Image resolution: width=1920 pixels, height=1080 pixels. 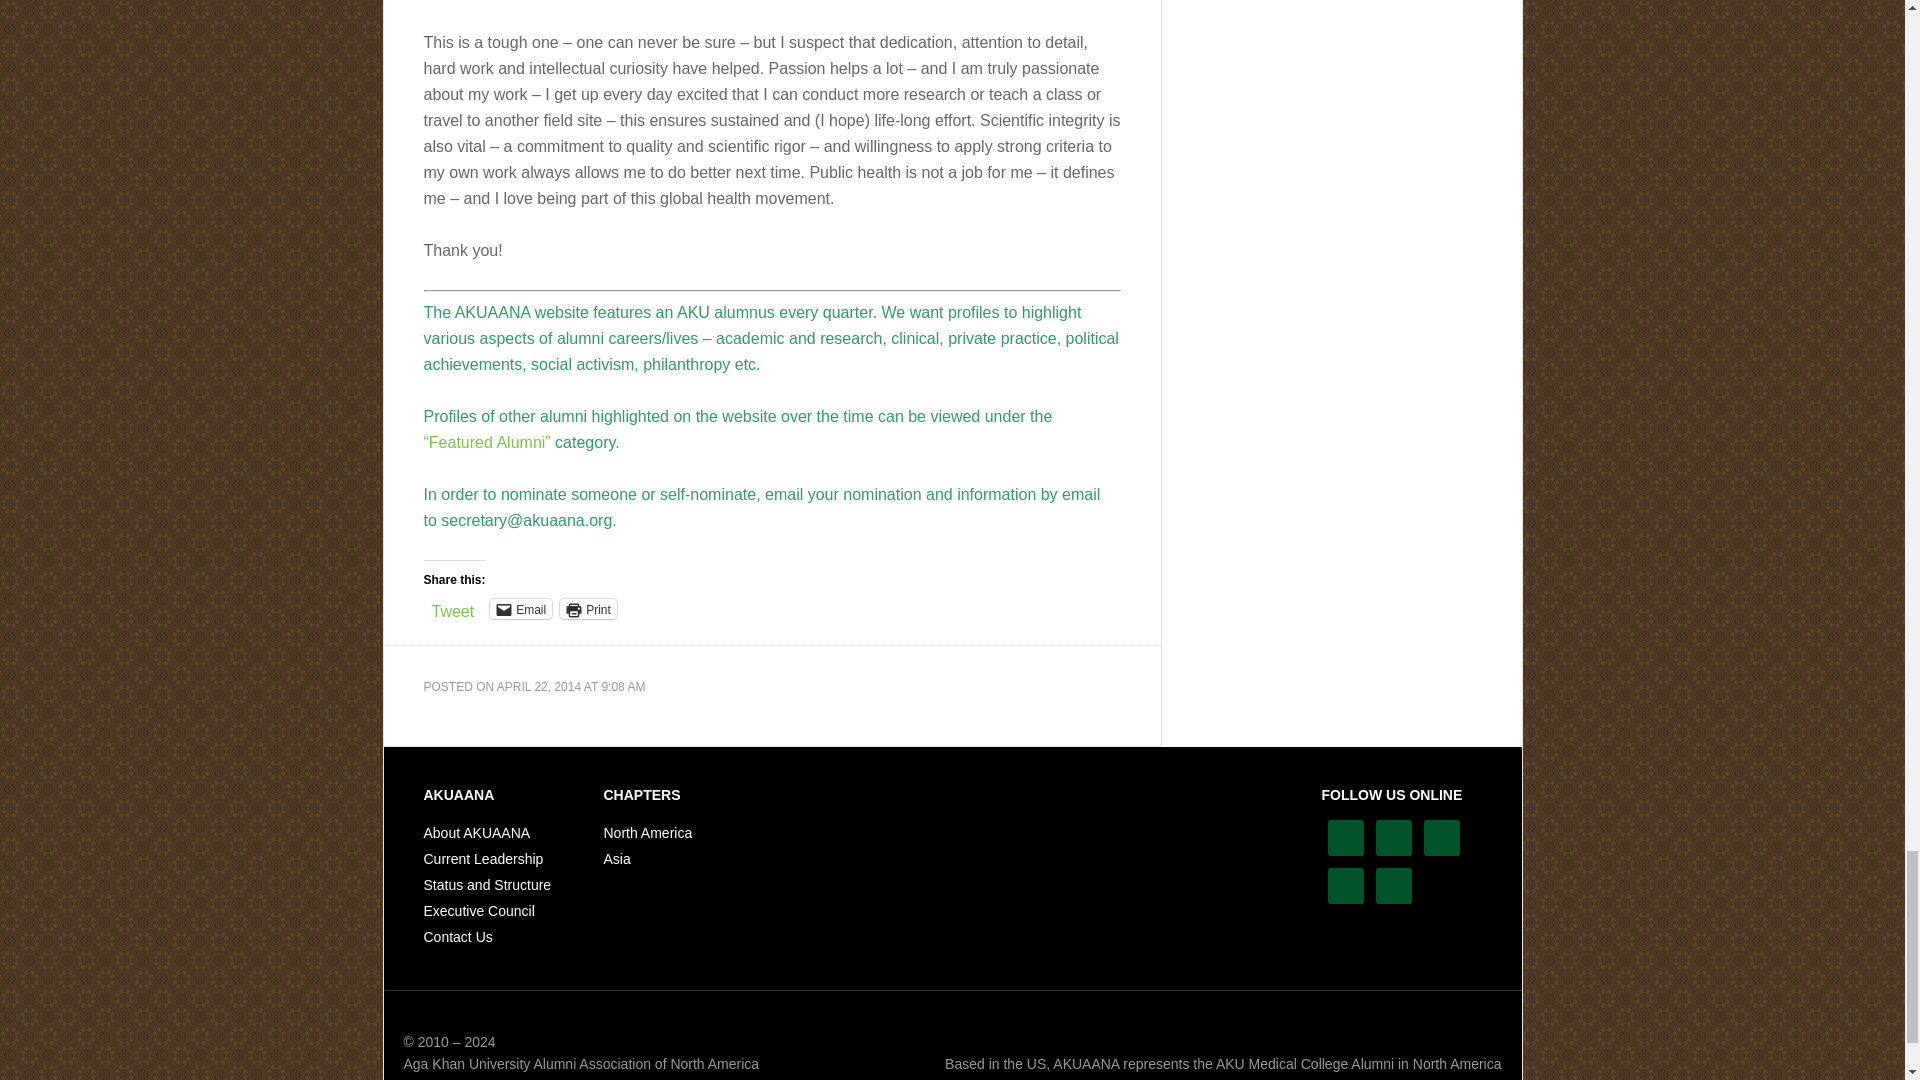 What do you see at coordinates (480, 910) in the screenshot?
I see `Executive Council` at bounding box center [480, 910].